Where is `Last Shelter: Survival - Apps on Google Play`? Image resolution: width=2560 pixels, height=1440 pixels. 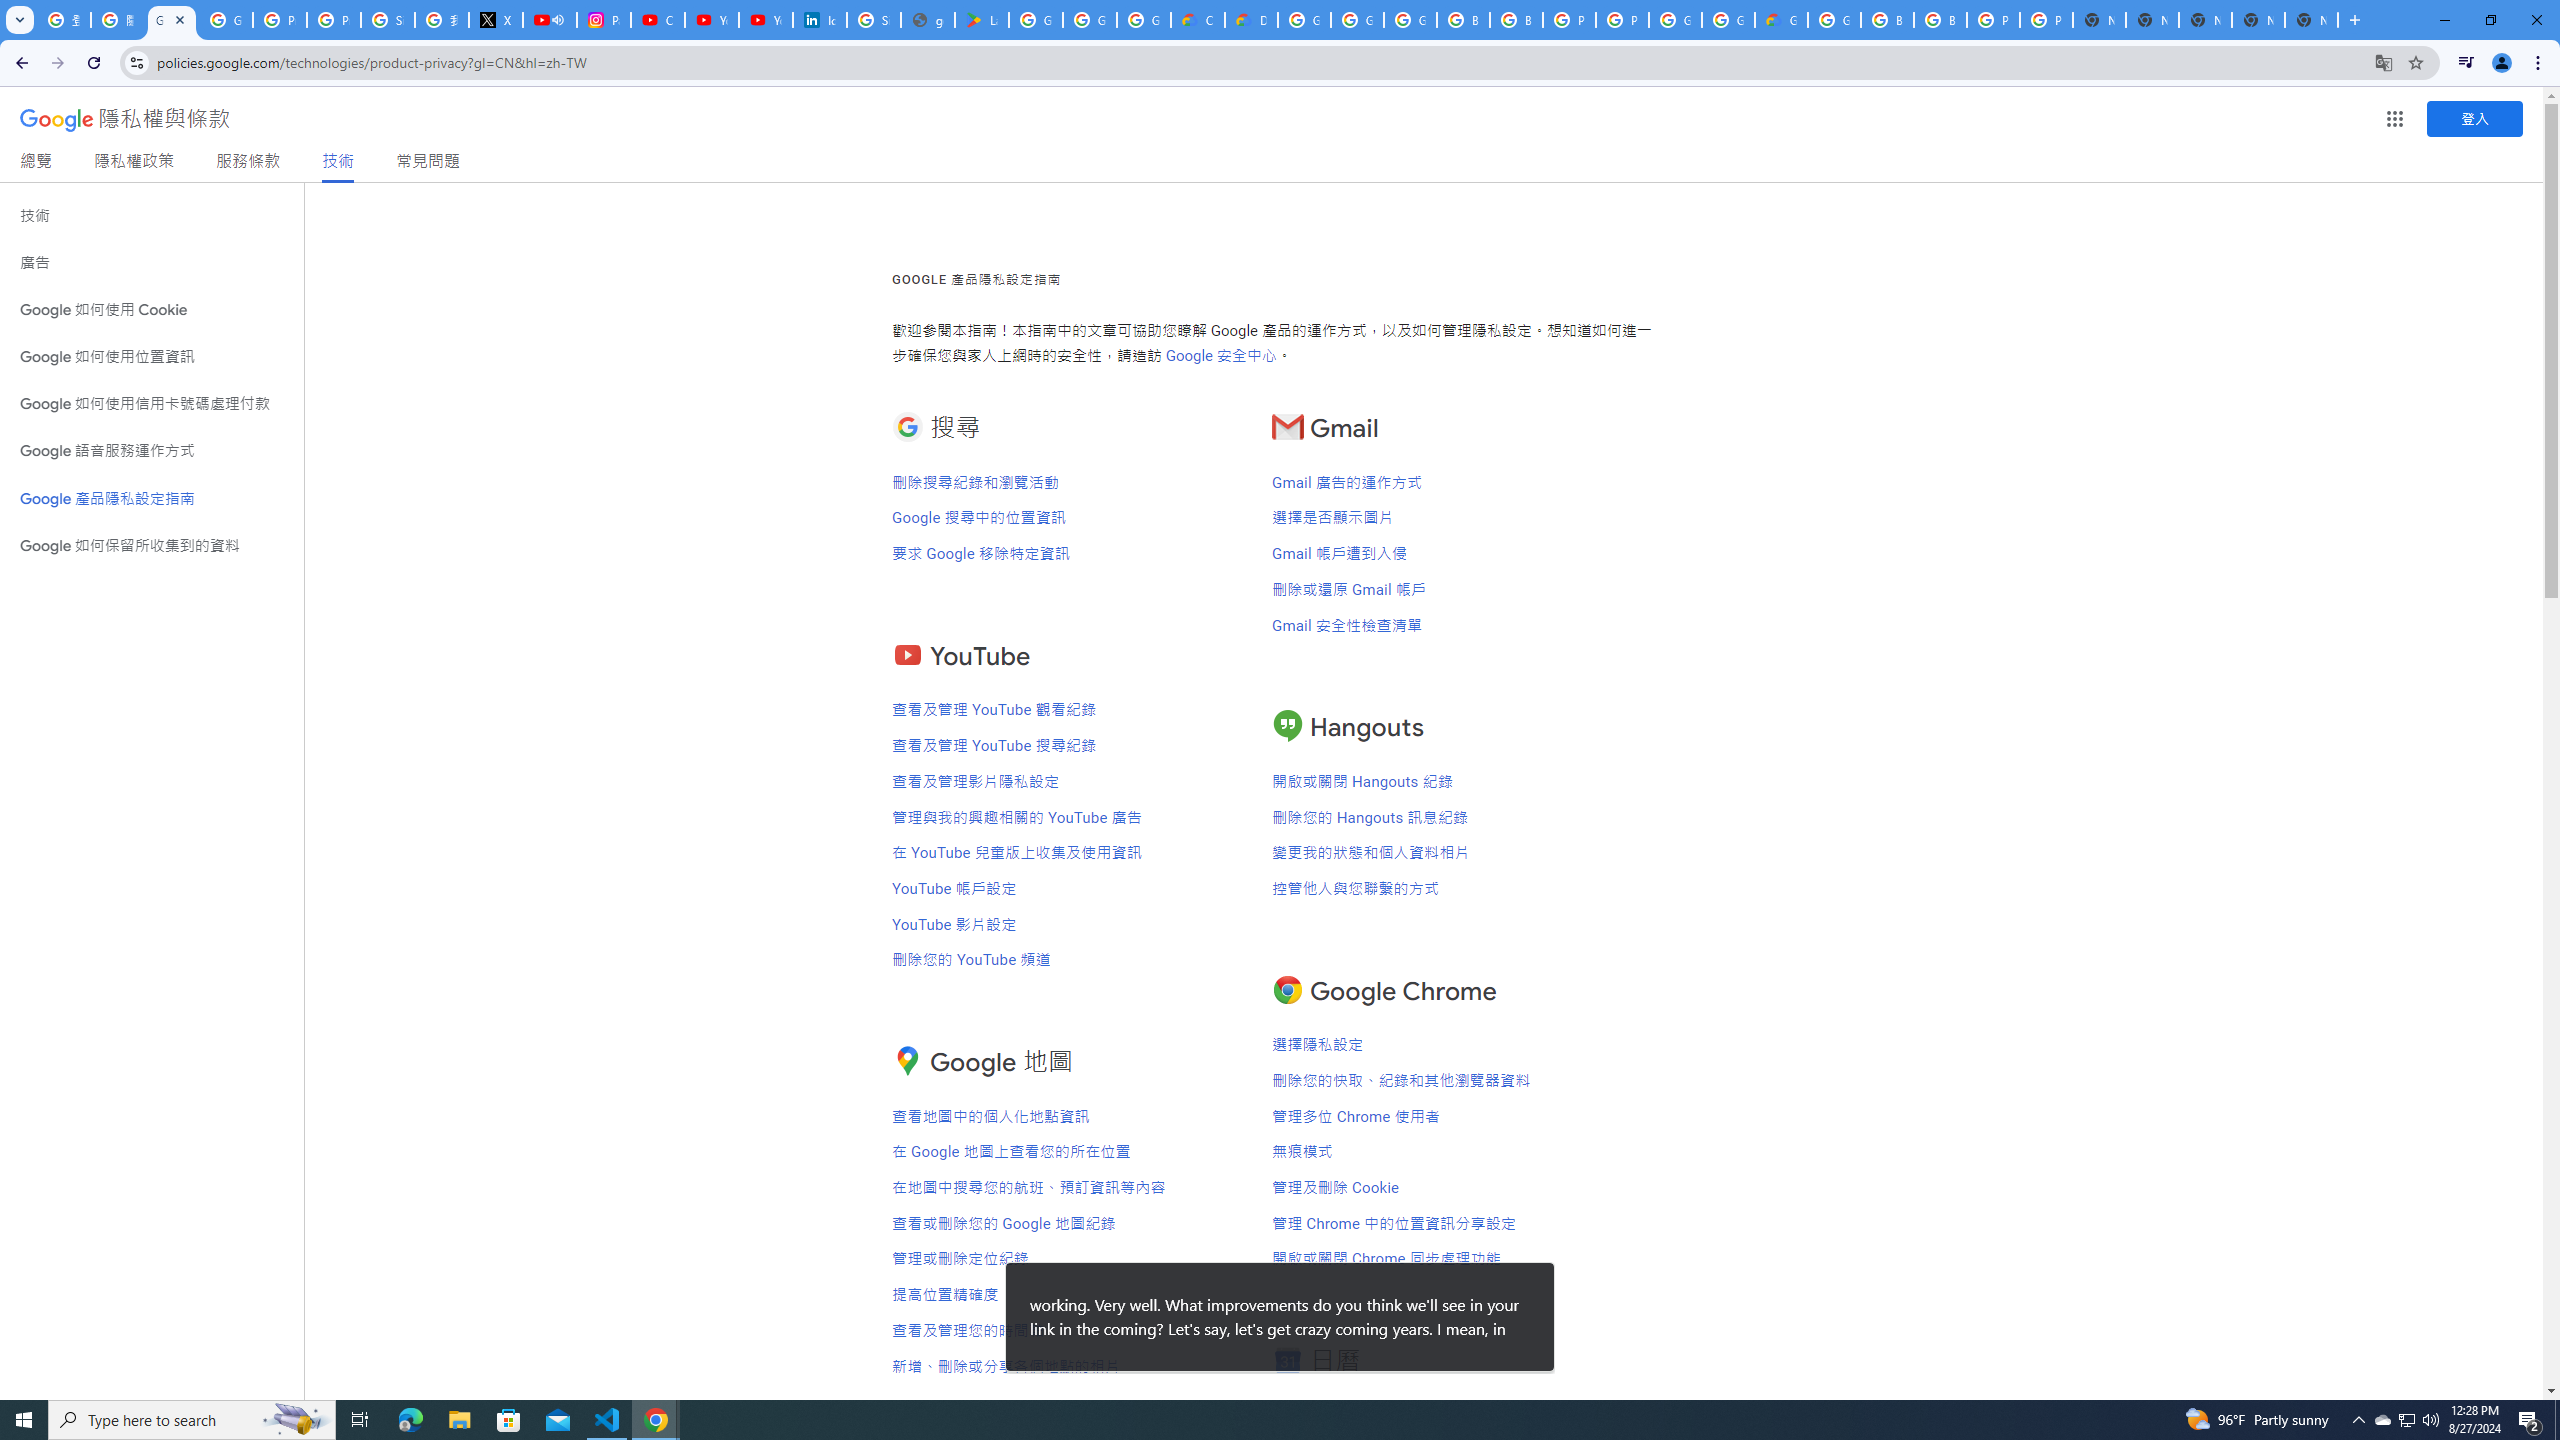
Last Shelter: Survival - Apps on Google Play is located at coordinates (982, 20).